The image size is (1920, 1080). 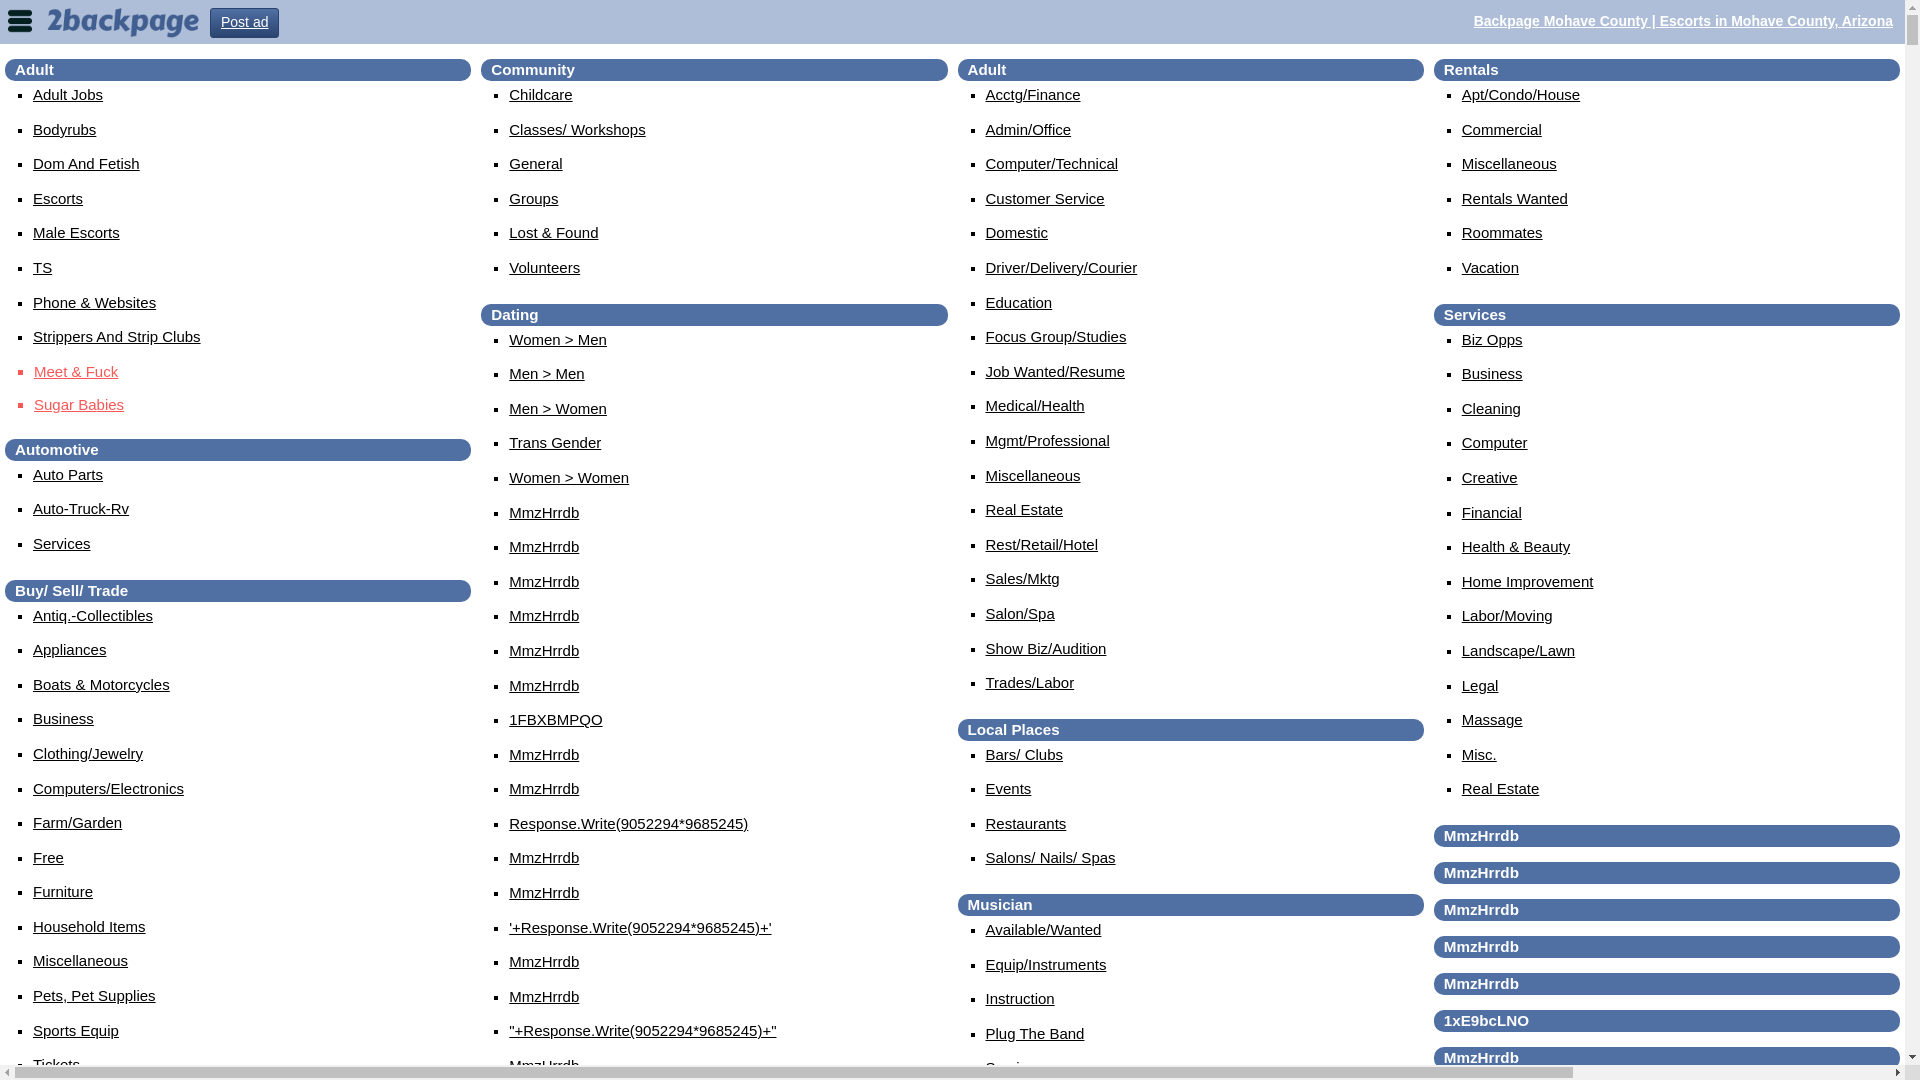 What do you see at coordinates (78, 822) in the screenshot?
I see `Farm/Garden` at bounding box center [78, 822].